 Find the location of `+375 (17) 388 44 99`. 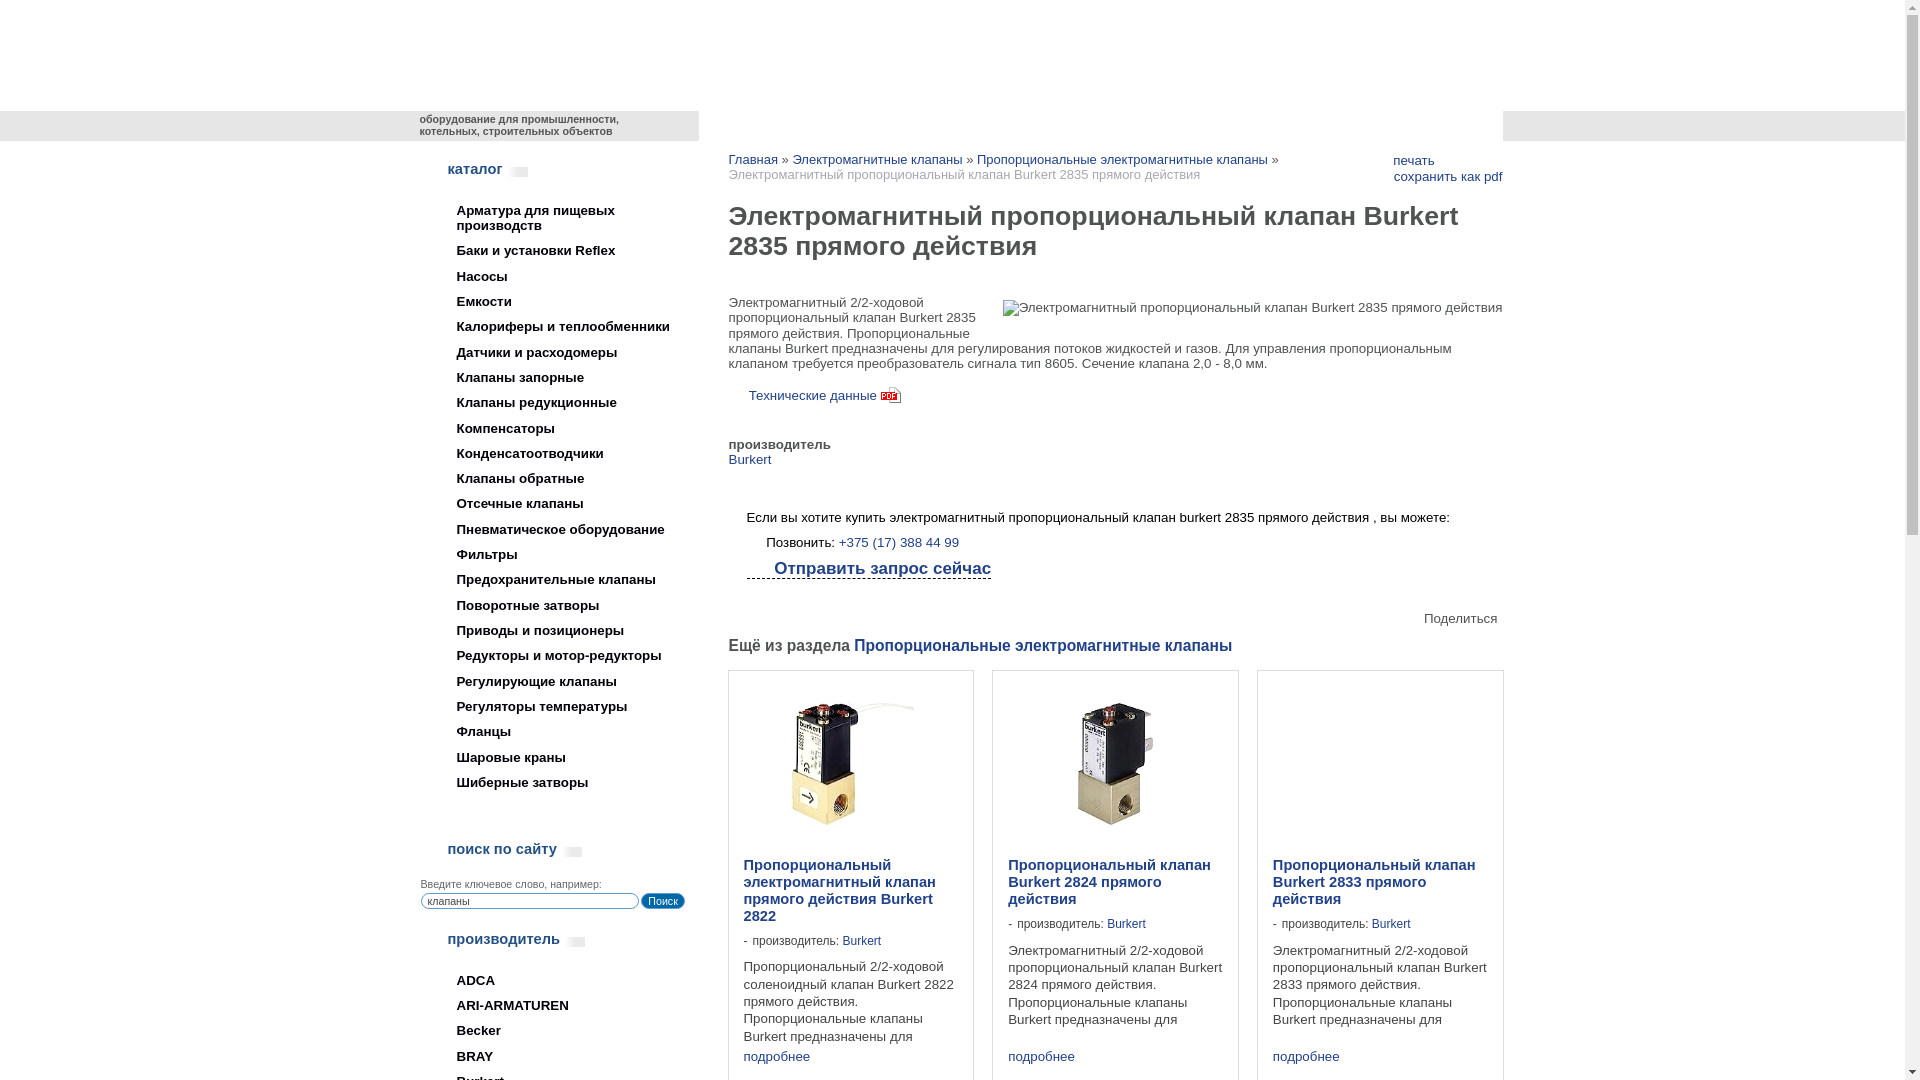

+375 (17) 388 44 99 is located at coordinates (804, 46).